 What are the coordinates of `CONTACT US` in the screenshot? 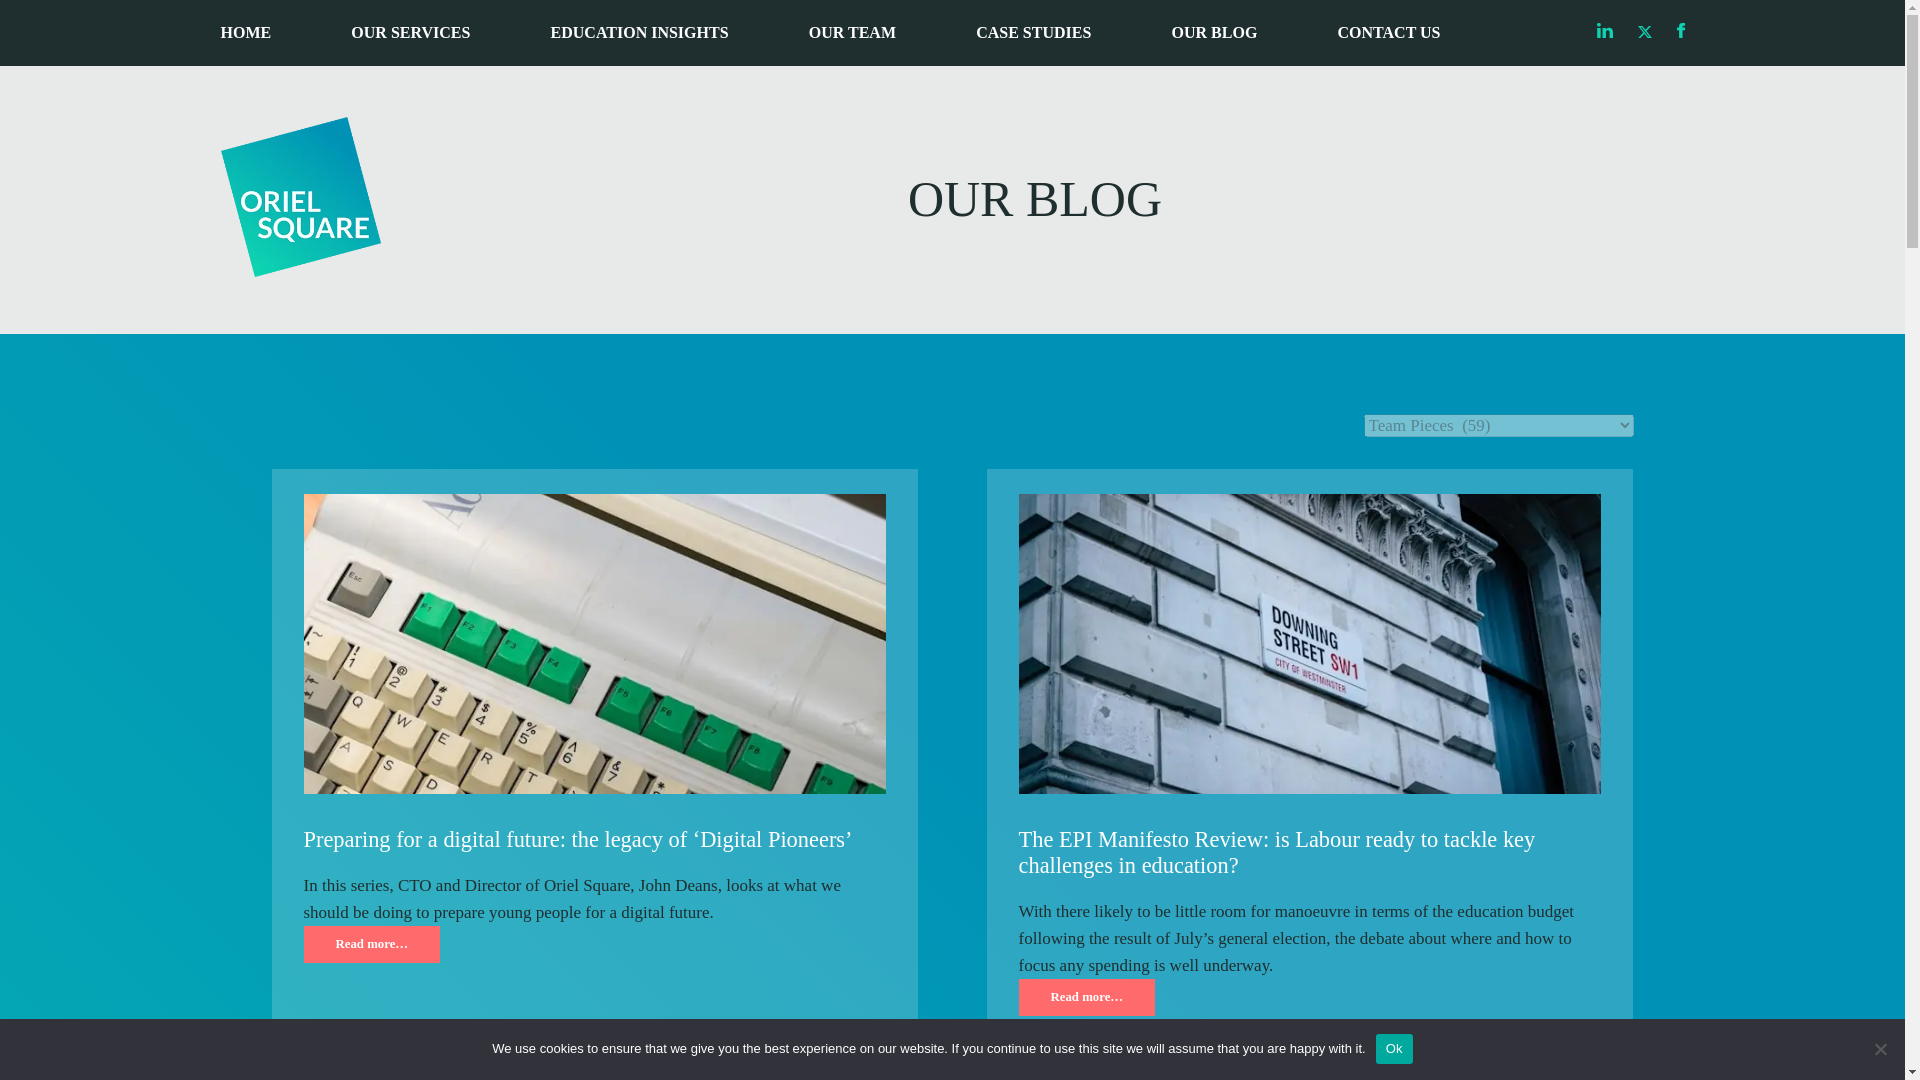 It's located at (1390, 33).